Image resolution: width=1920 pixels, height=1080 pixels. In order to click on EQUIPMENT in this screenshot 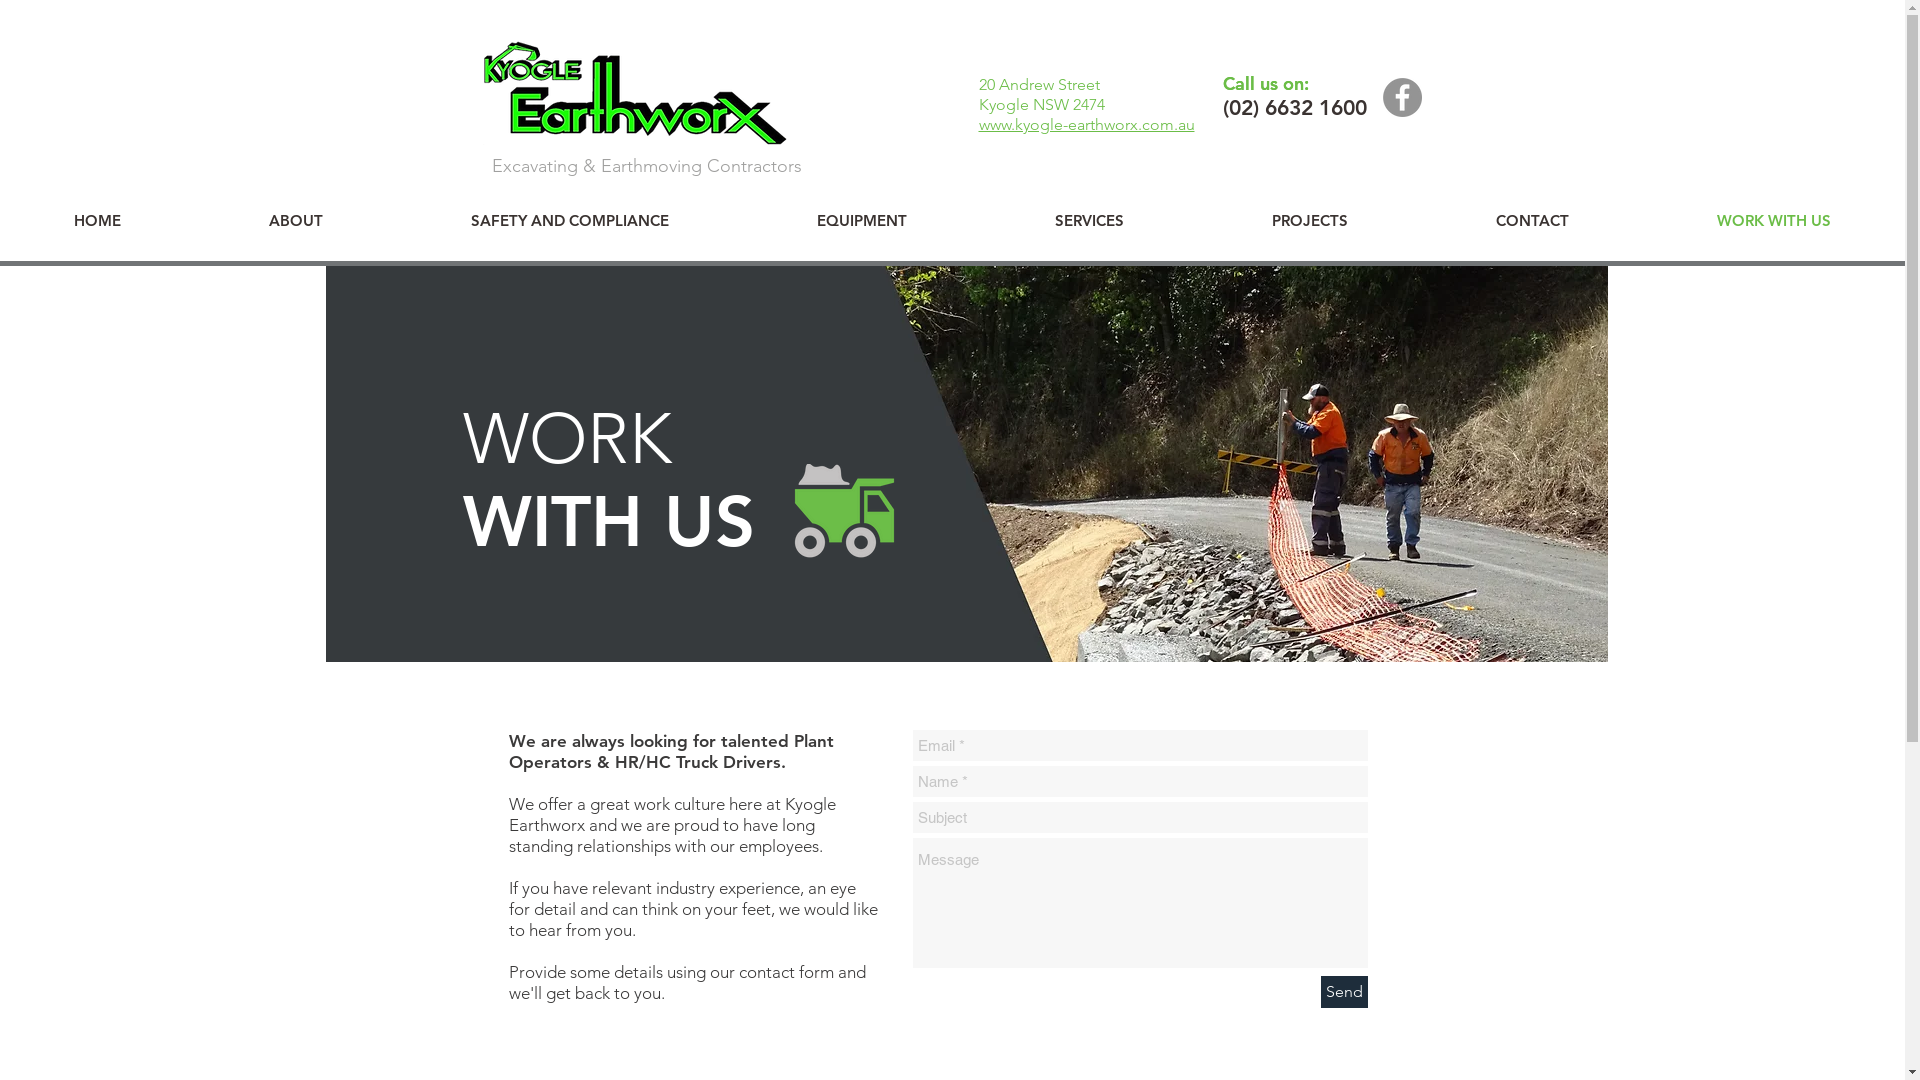, I will do `click(862, 220)`.